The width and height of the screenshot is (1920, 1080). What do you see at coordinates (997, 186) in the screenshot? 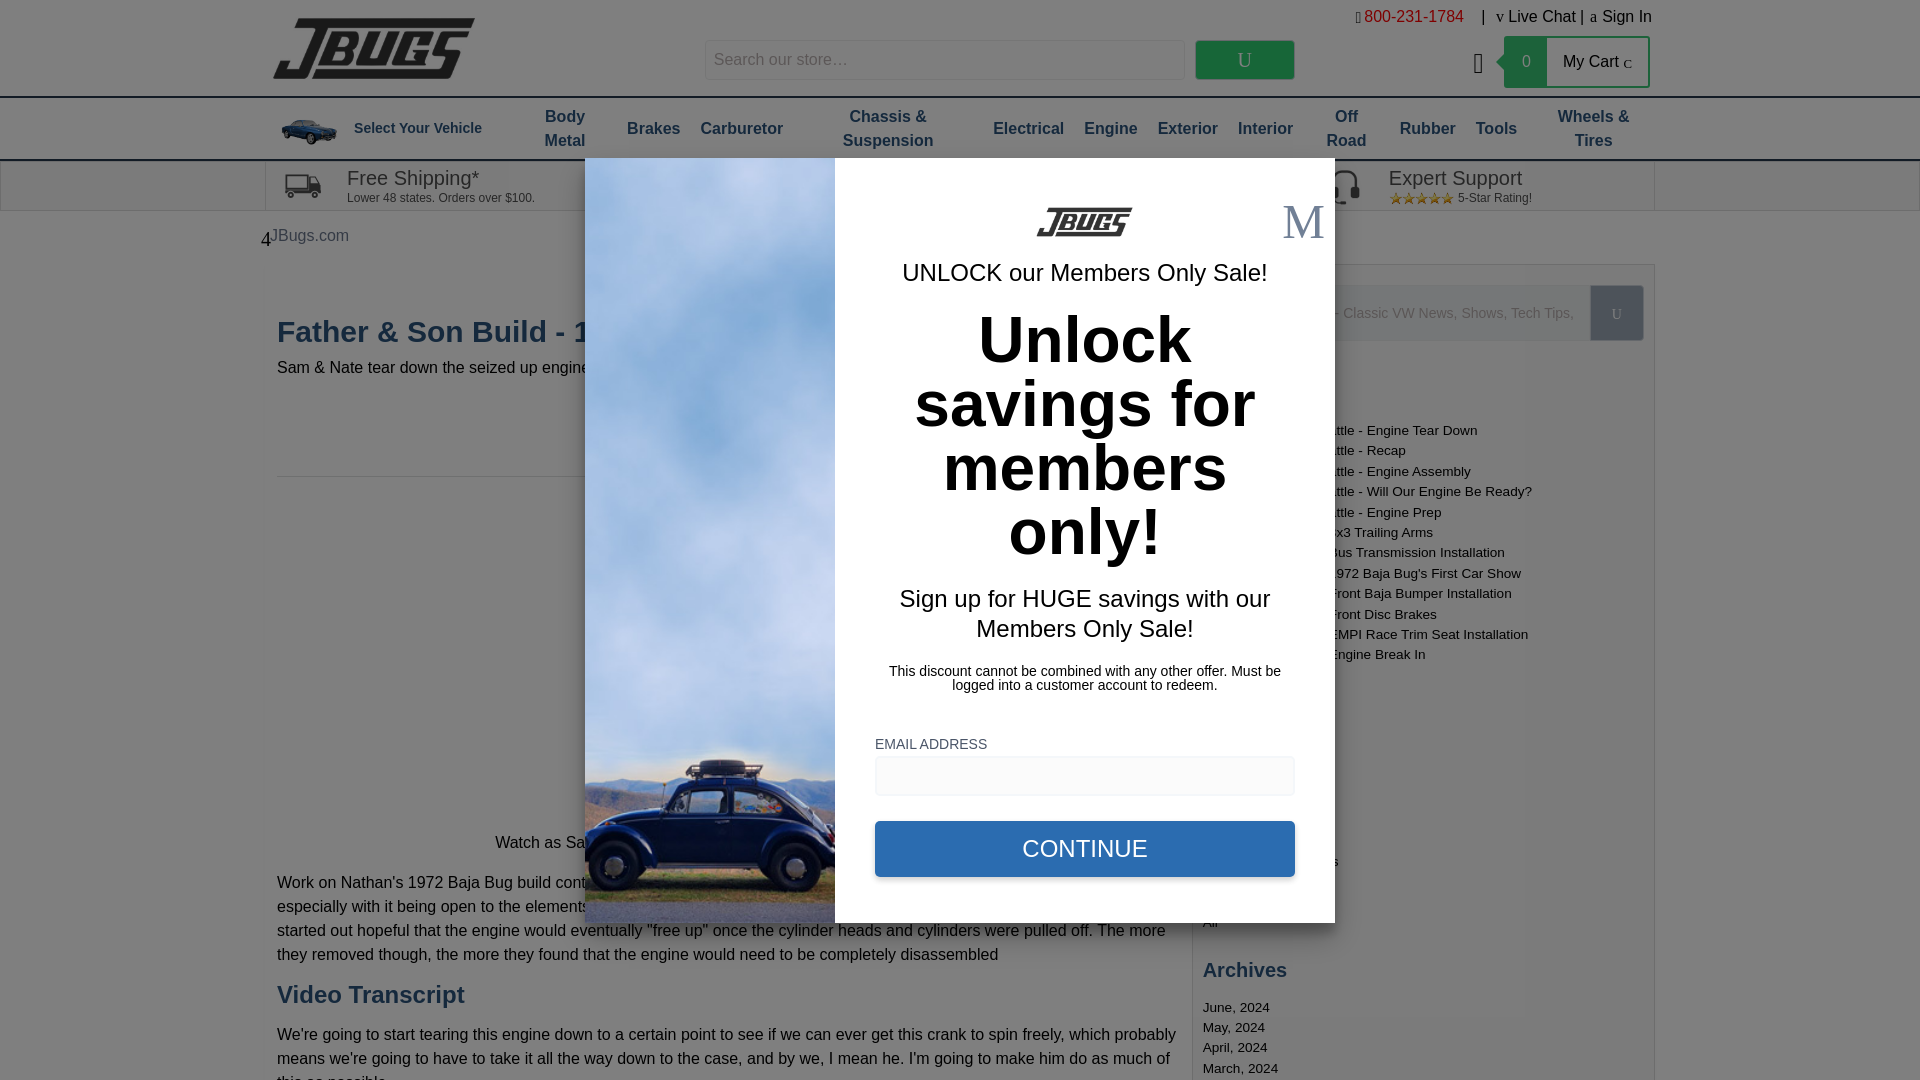
I see `Tutorial Videos` at bounding box center [997, 186].